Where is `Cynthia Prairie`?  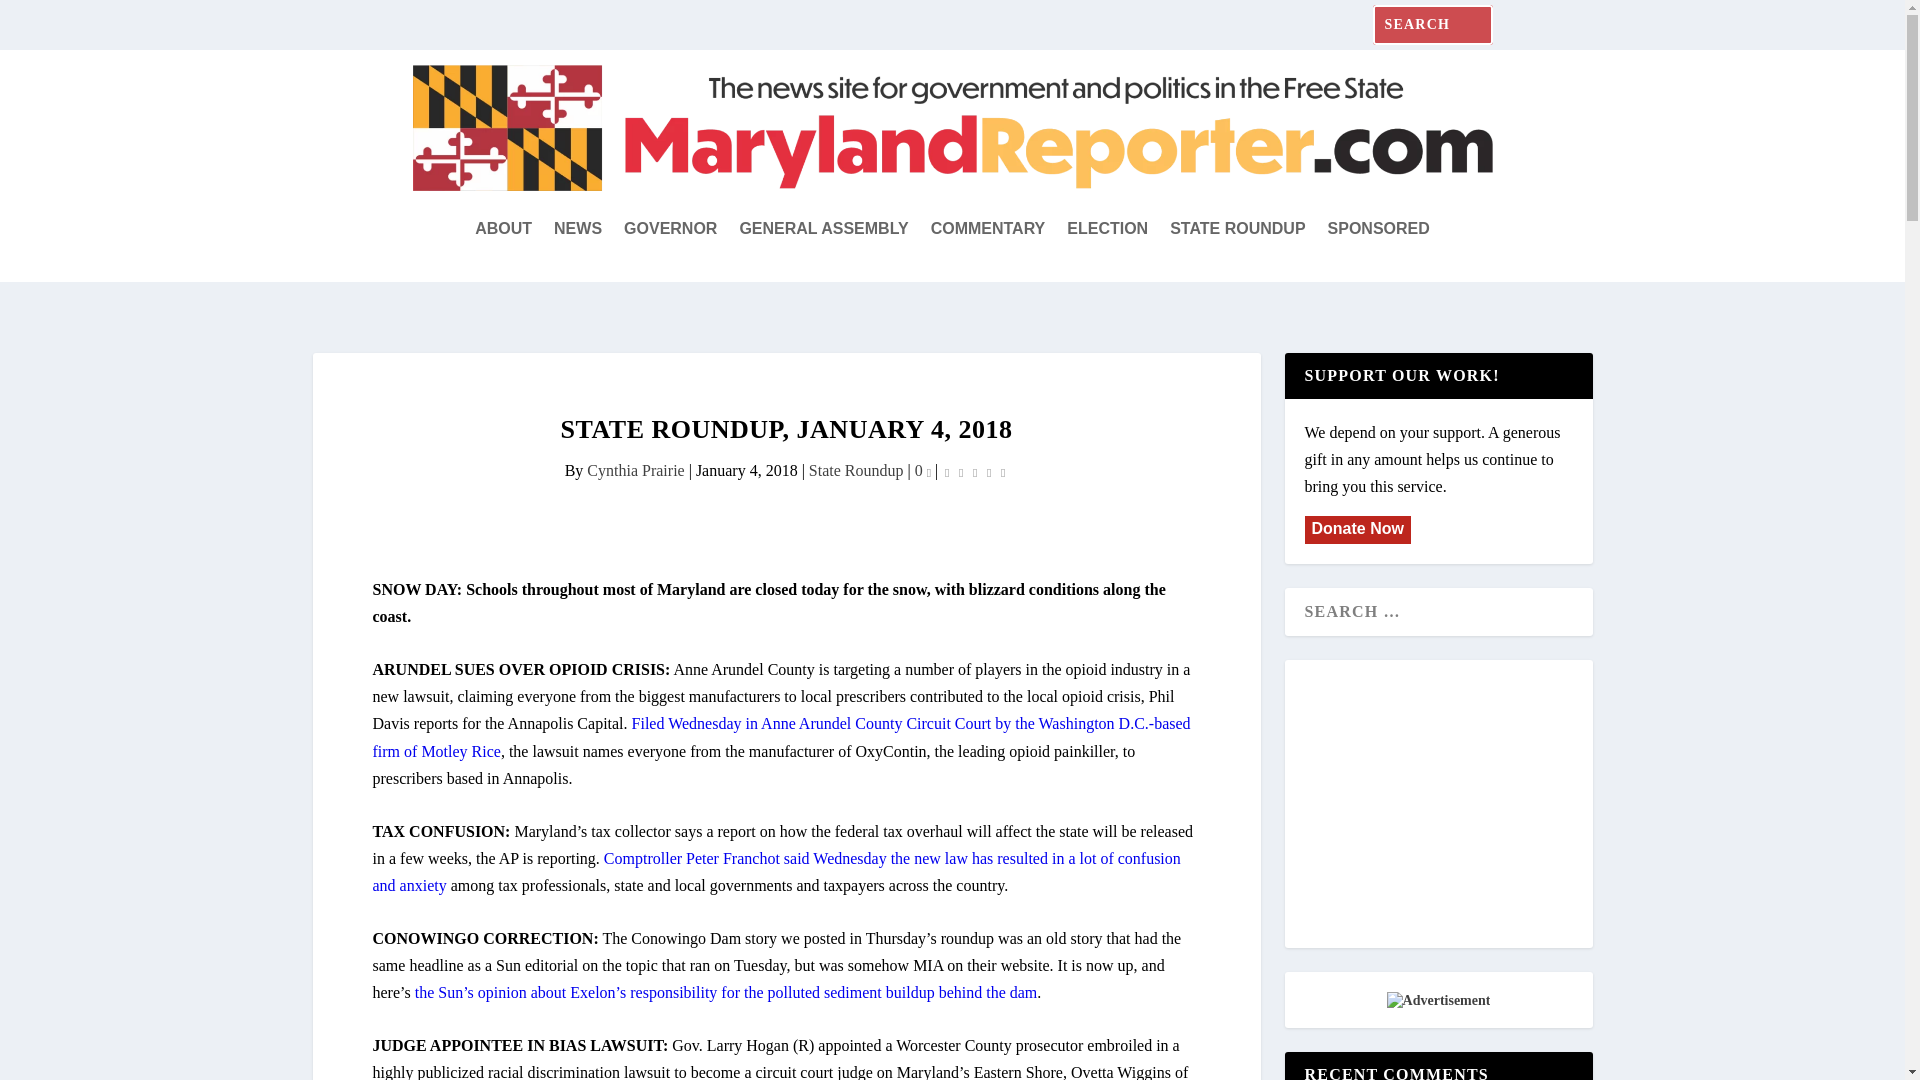
Cynthia Prairie is located at coordinates (635, 470).